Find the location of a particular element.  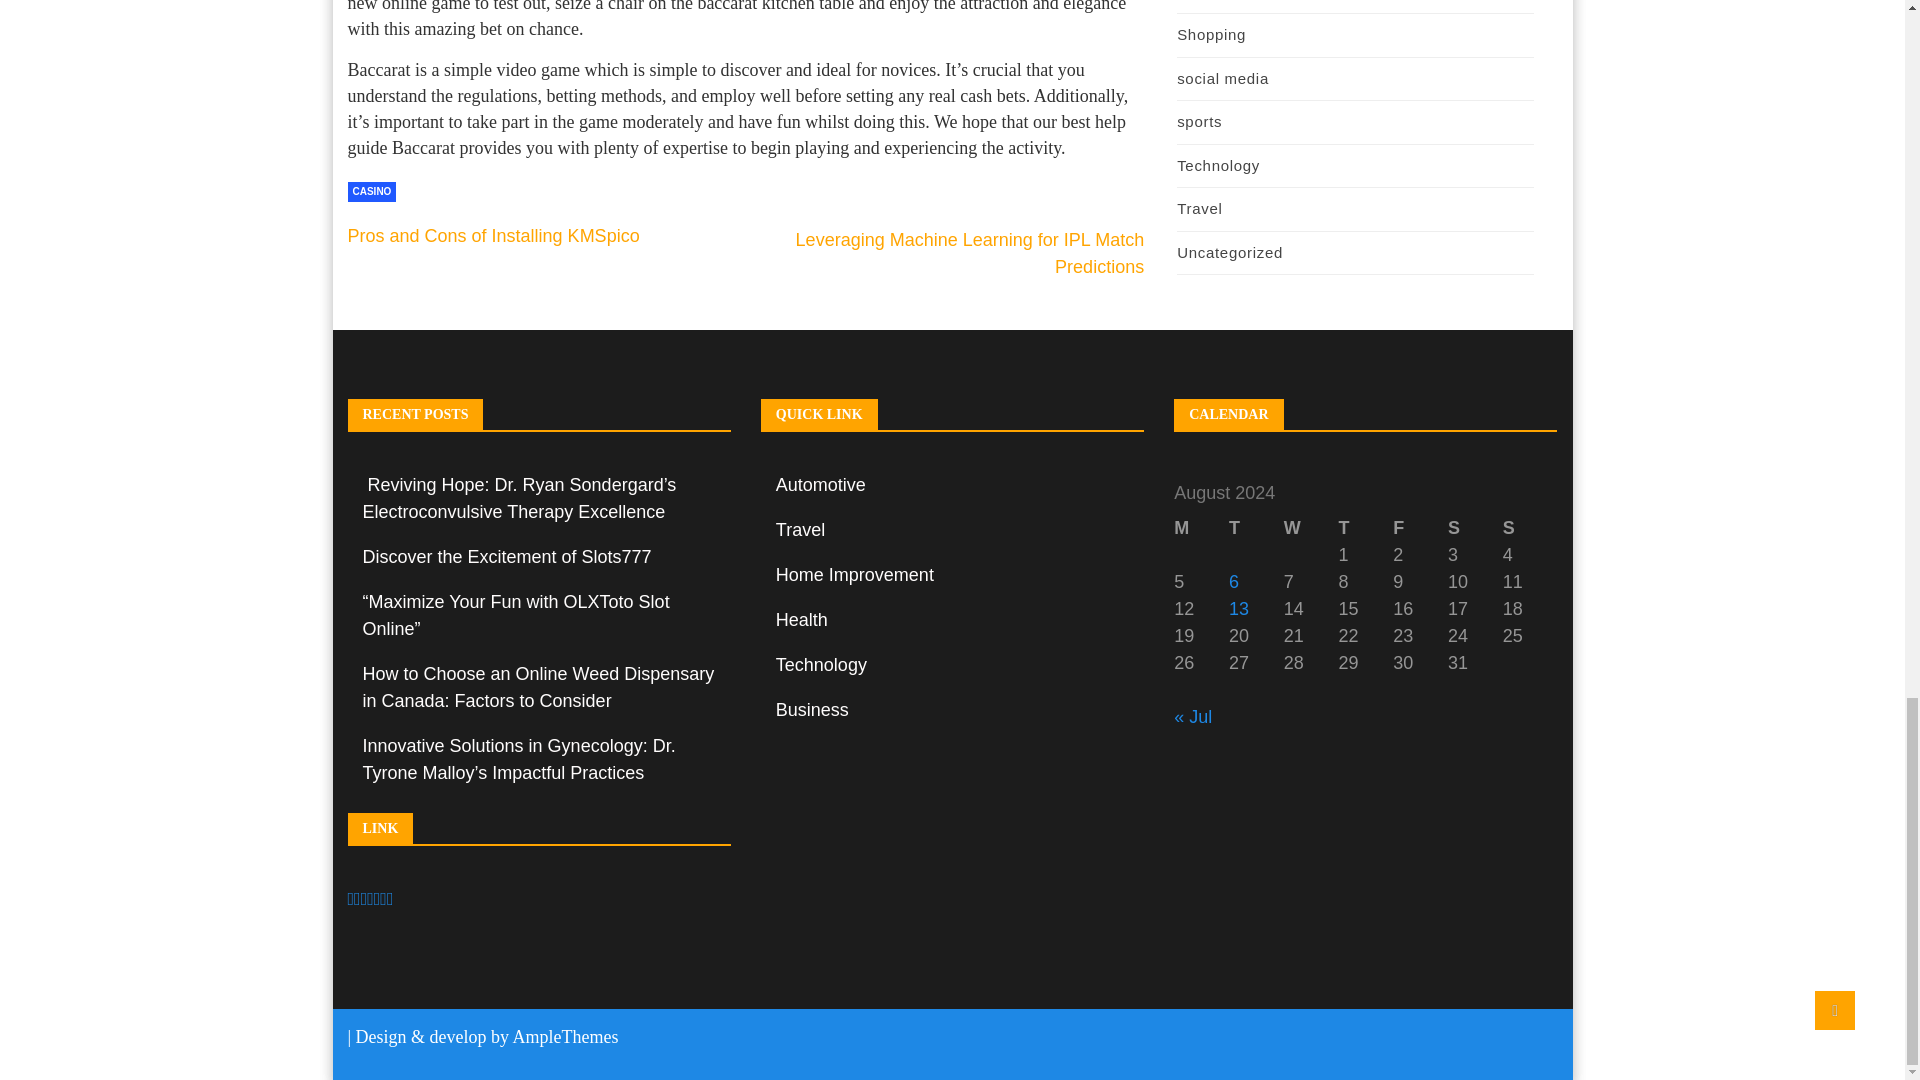

Saturday is located at coordinates (1475, 528).